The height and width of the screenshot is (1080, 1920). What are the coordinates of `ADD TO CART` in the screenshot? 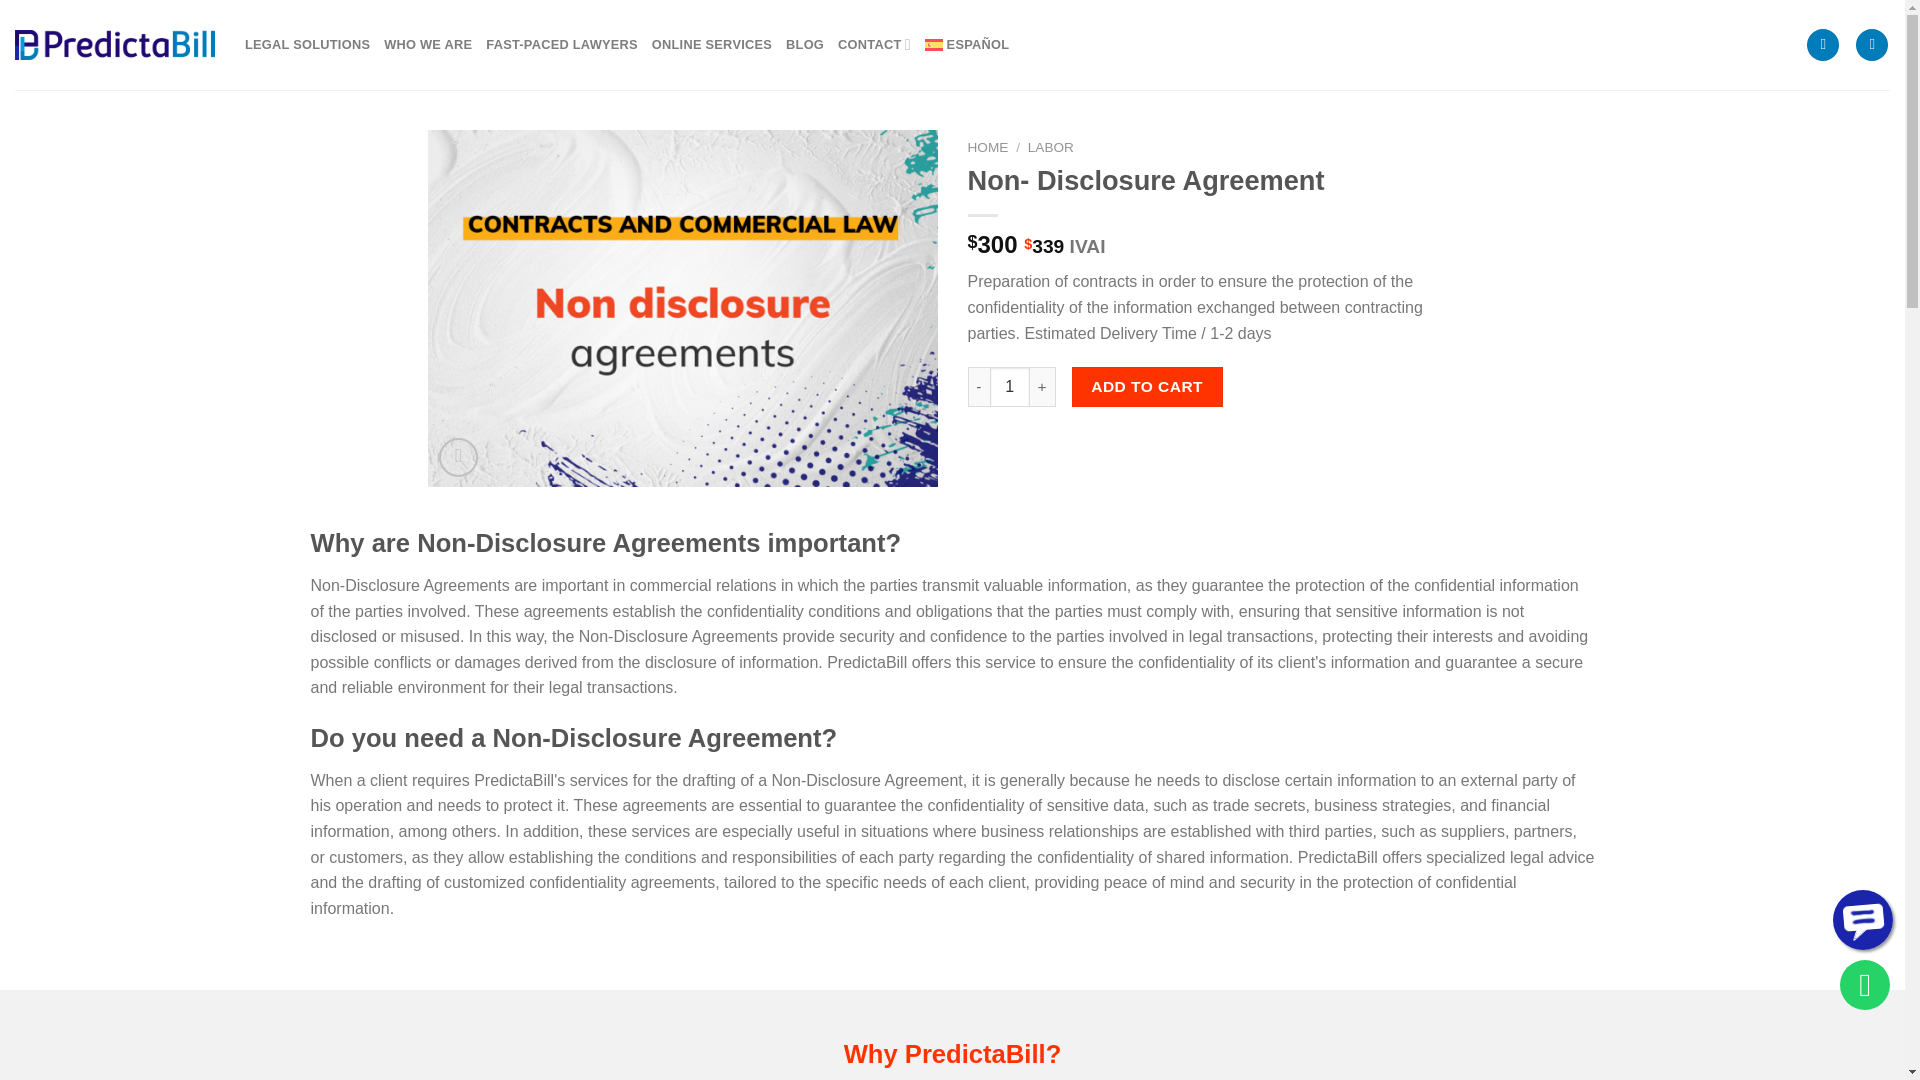 It's located at (1147, 387).